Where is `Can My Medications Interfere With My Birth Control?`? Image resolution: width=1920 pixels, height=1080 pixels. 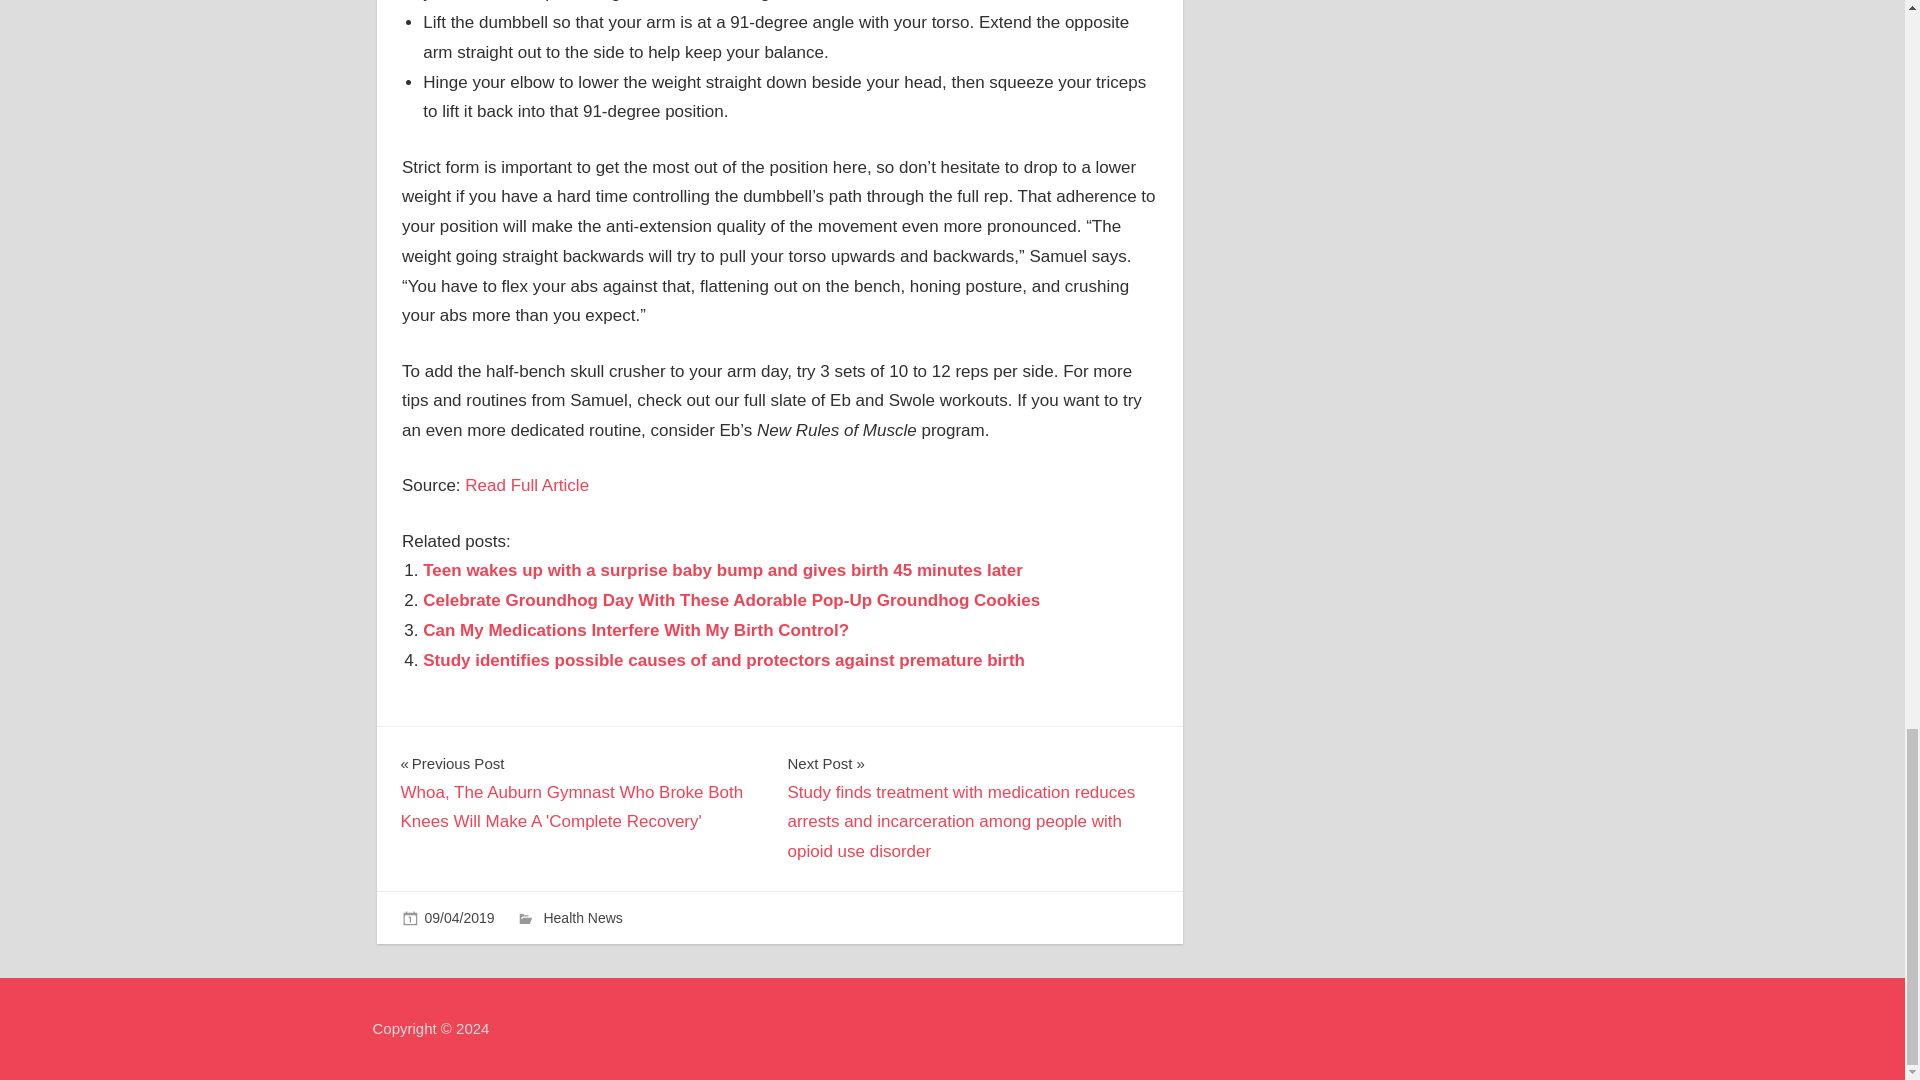
Can My Medications Interfere With My Birth Control? is located at coordinates (635, 630).